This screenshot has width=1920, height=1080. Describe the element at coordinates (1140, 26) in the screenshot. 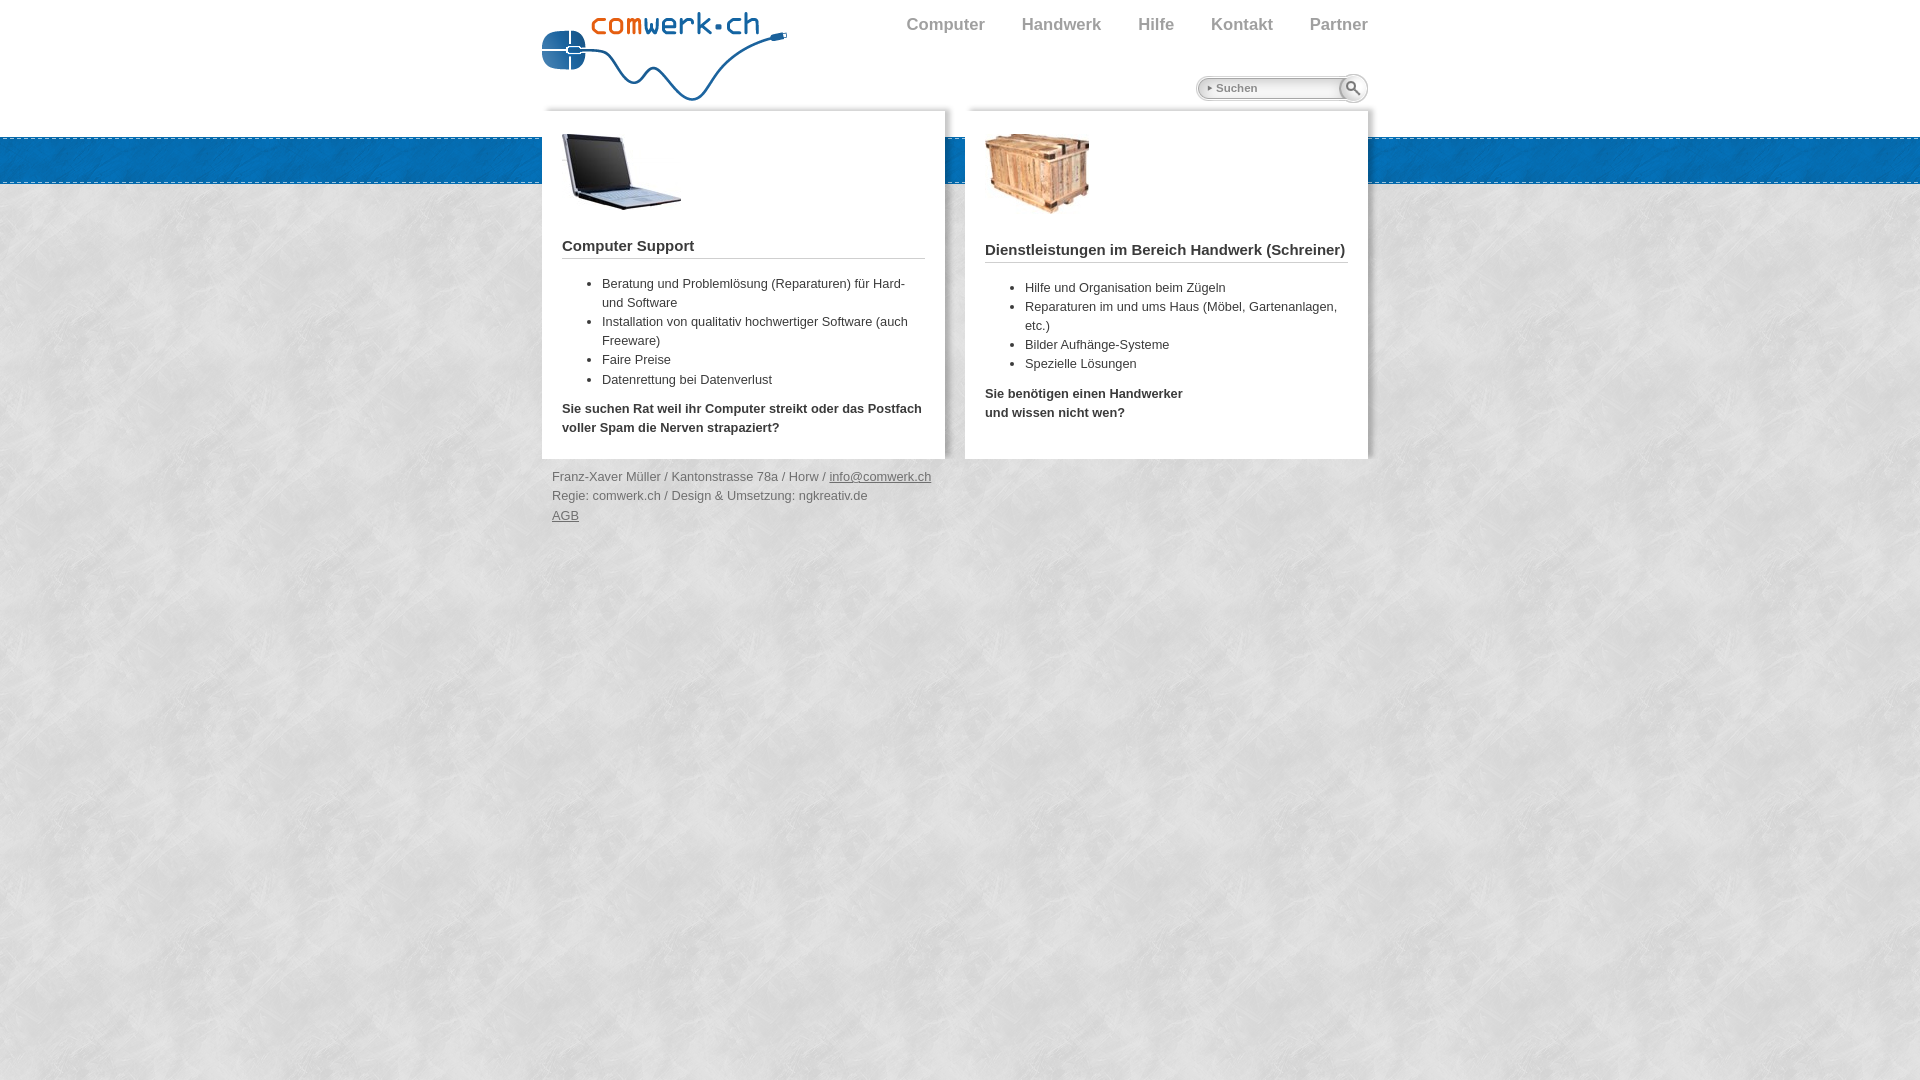

I see `Hilfe` at that location.